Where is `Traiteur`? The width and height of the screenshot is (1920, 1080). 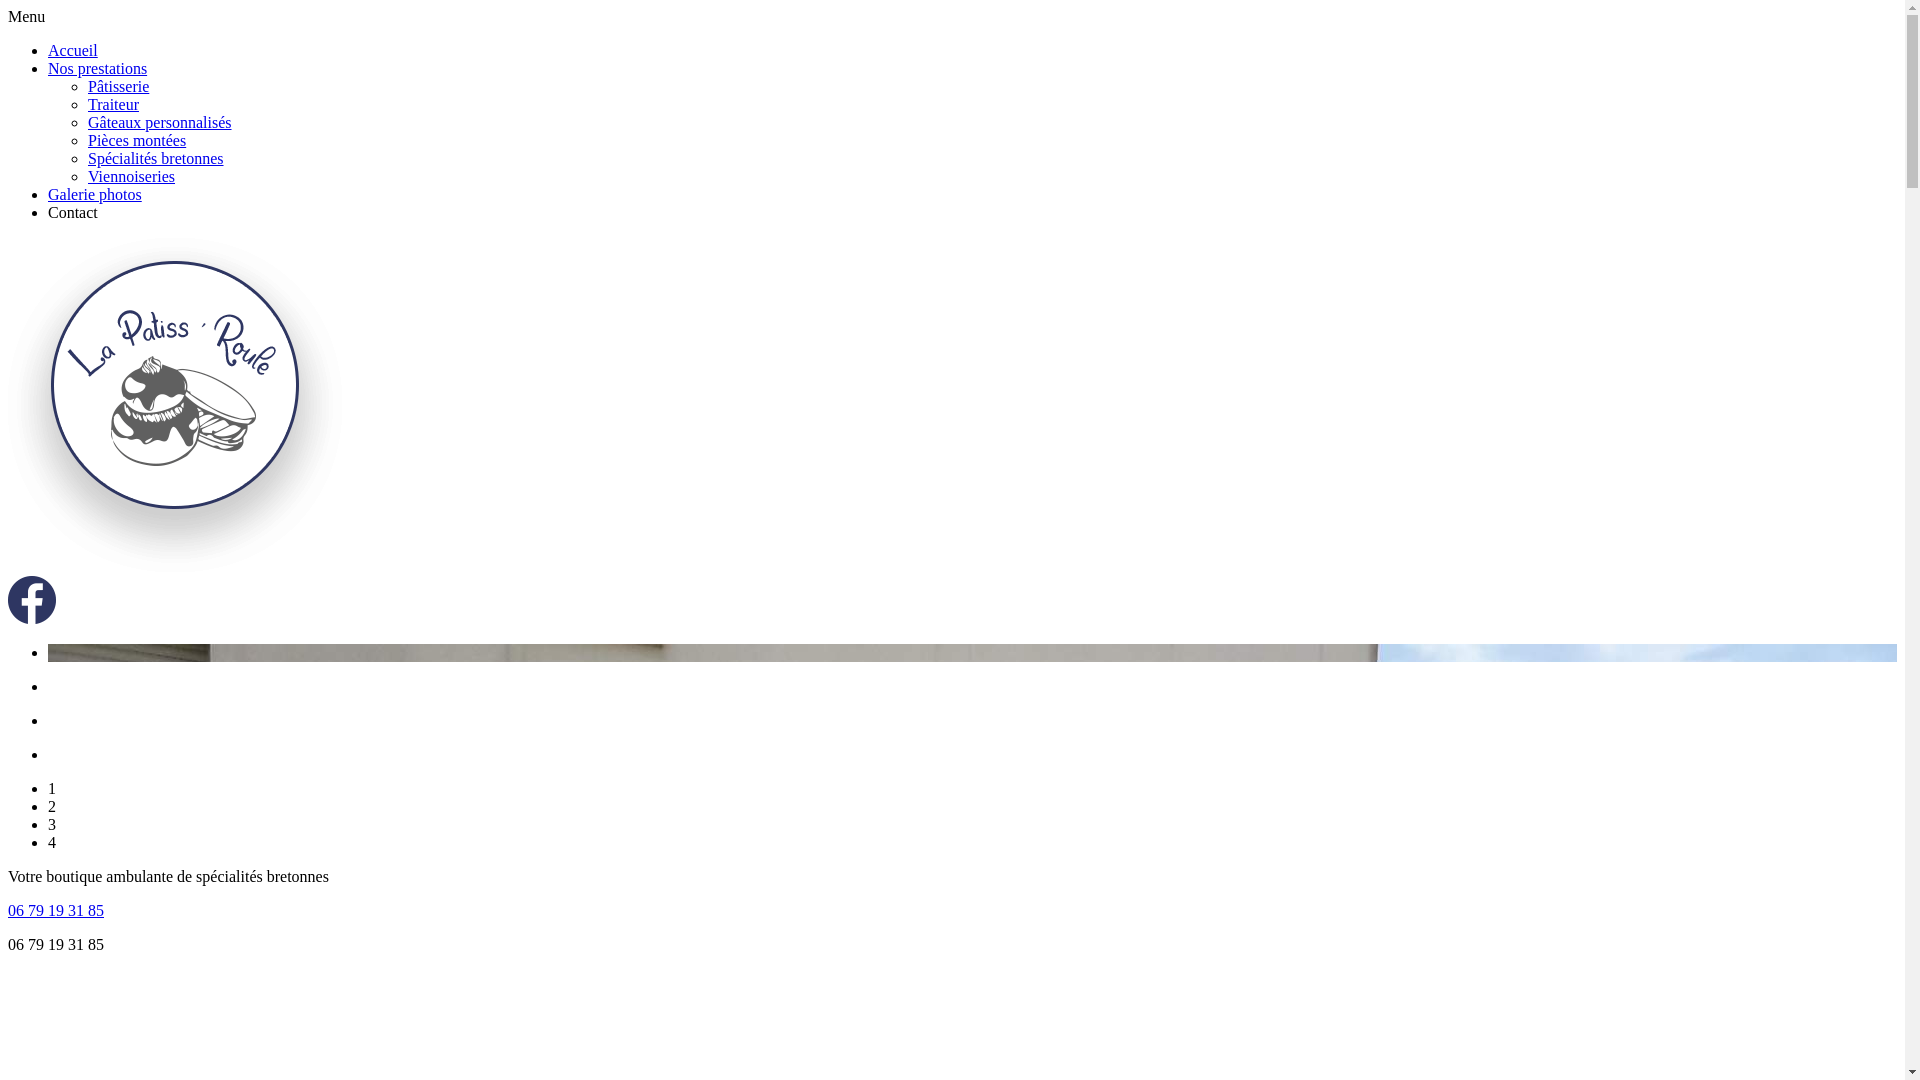
Traiteur is located at coordinates (114, 104).